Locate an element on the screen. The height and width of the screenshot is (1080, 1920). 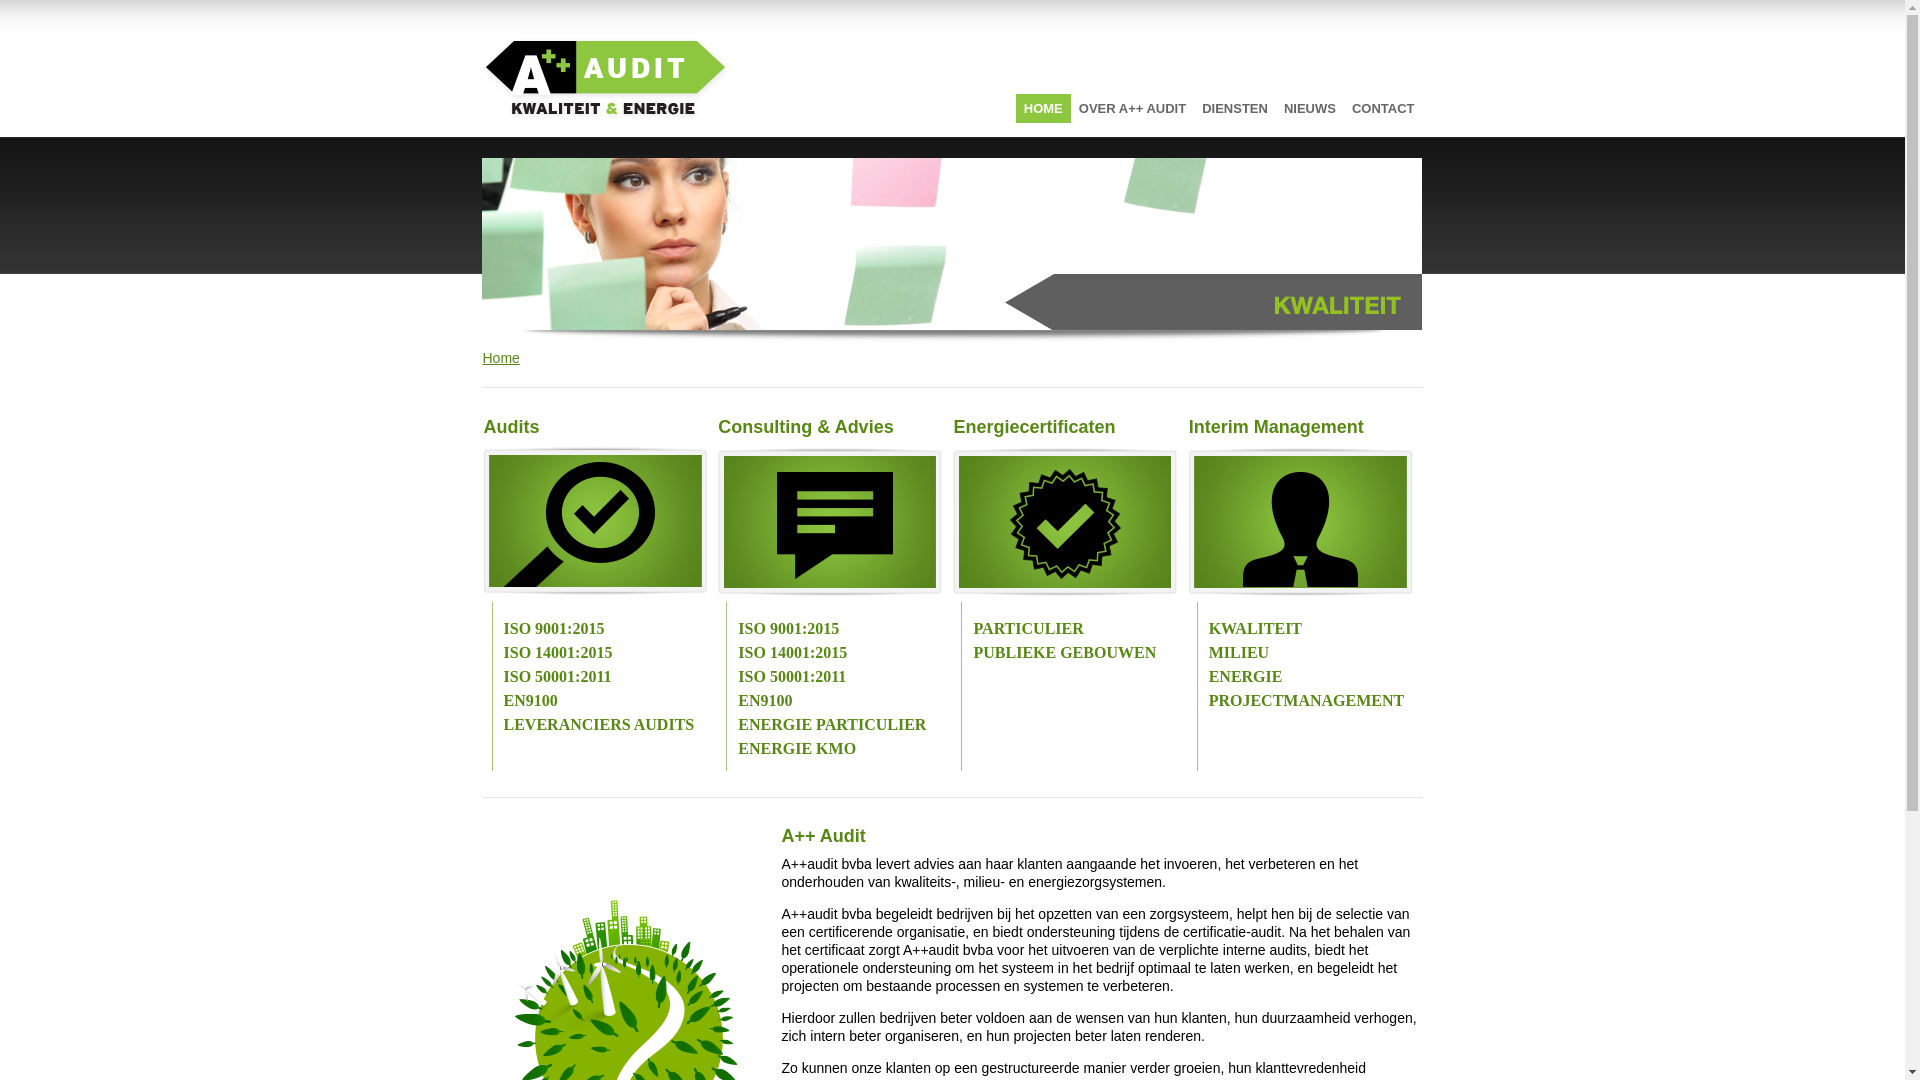
KWALITEIT is located at coordinates (1256, 628).